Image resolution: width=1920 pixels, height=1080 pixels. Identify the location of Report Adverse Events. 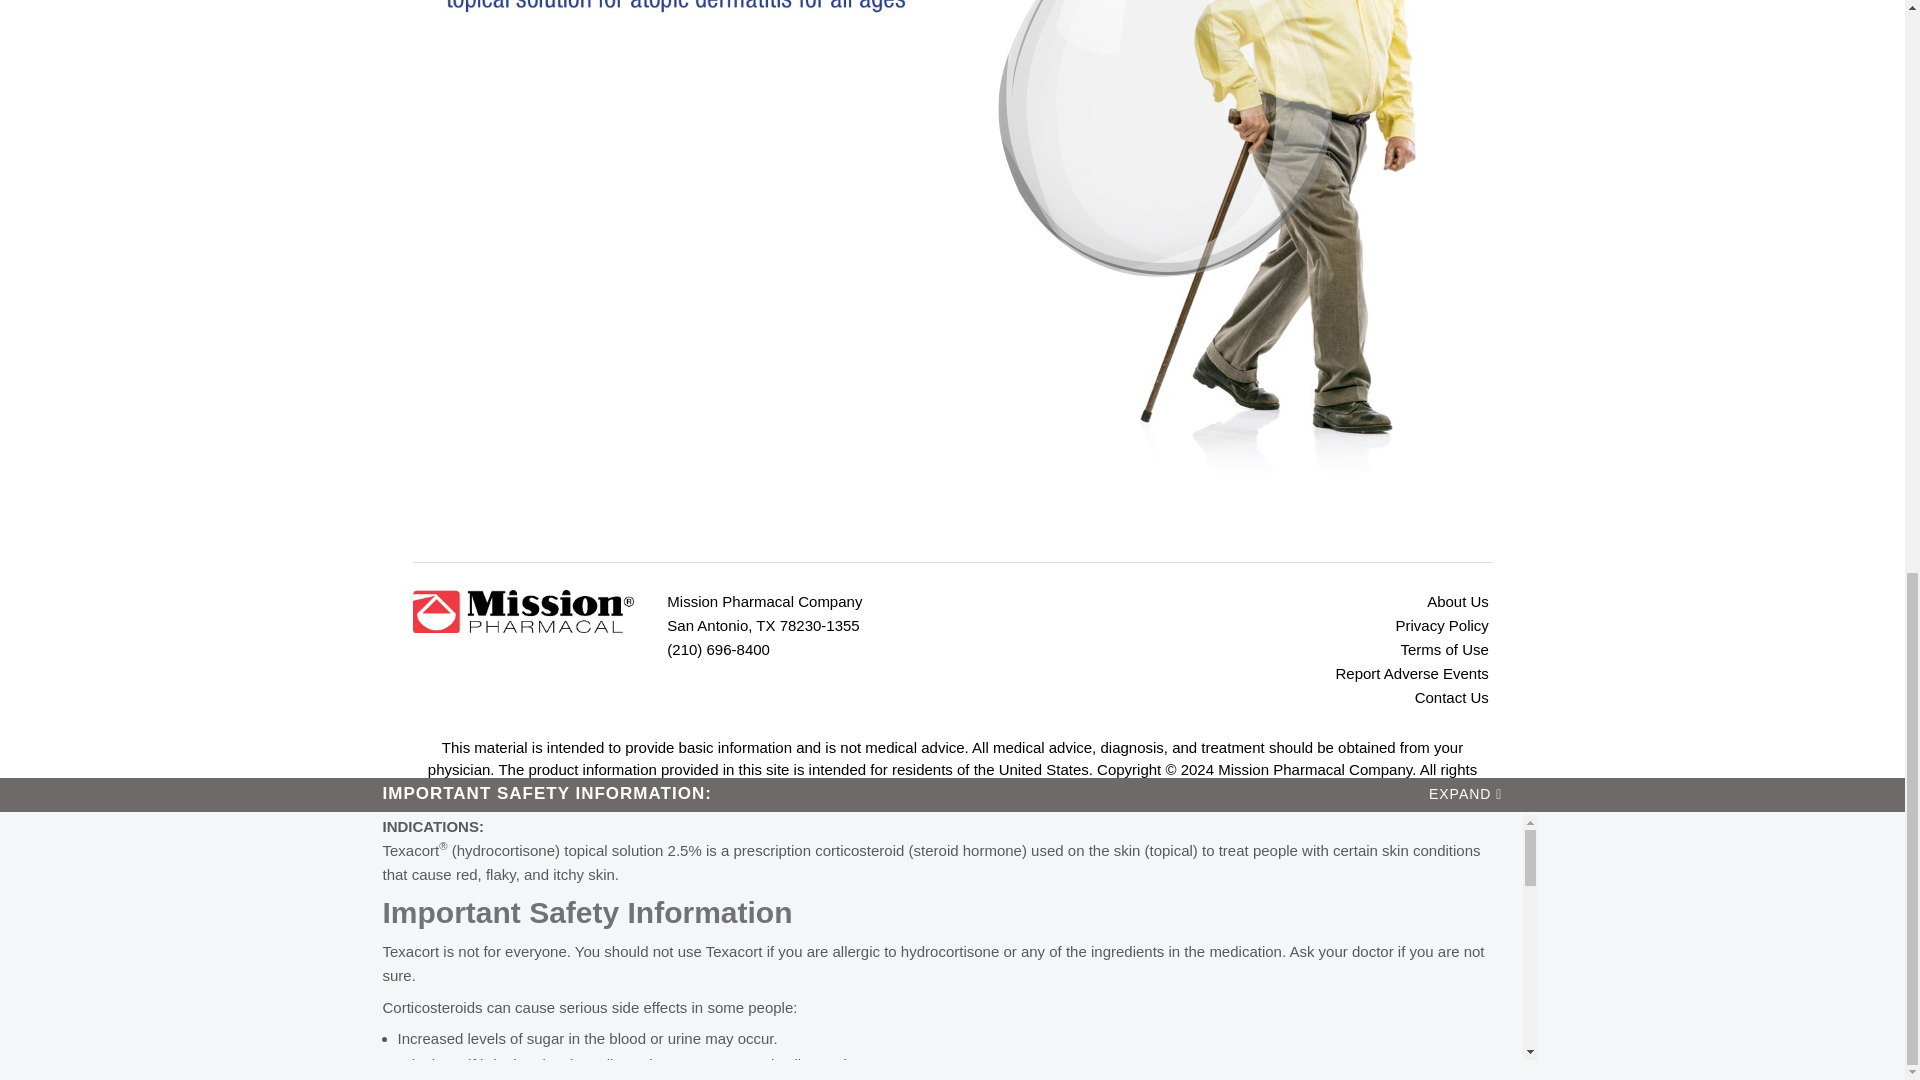
(1274, 674).